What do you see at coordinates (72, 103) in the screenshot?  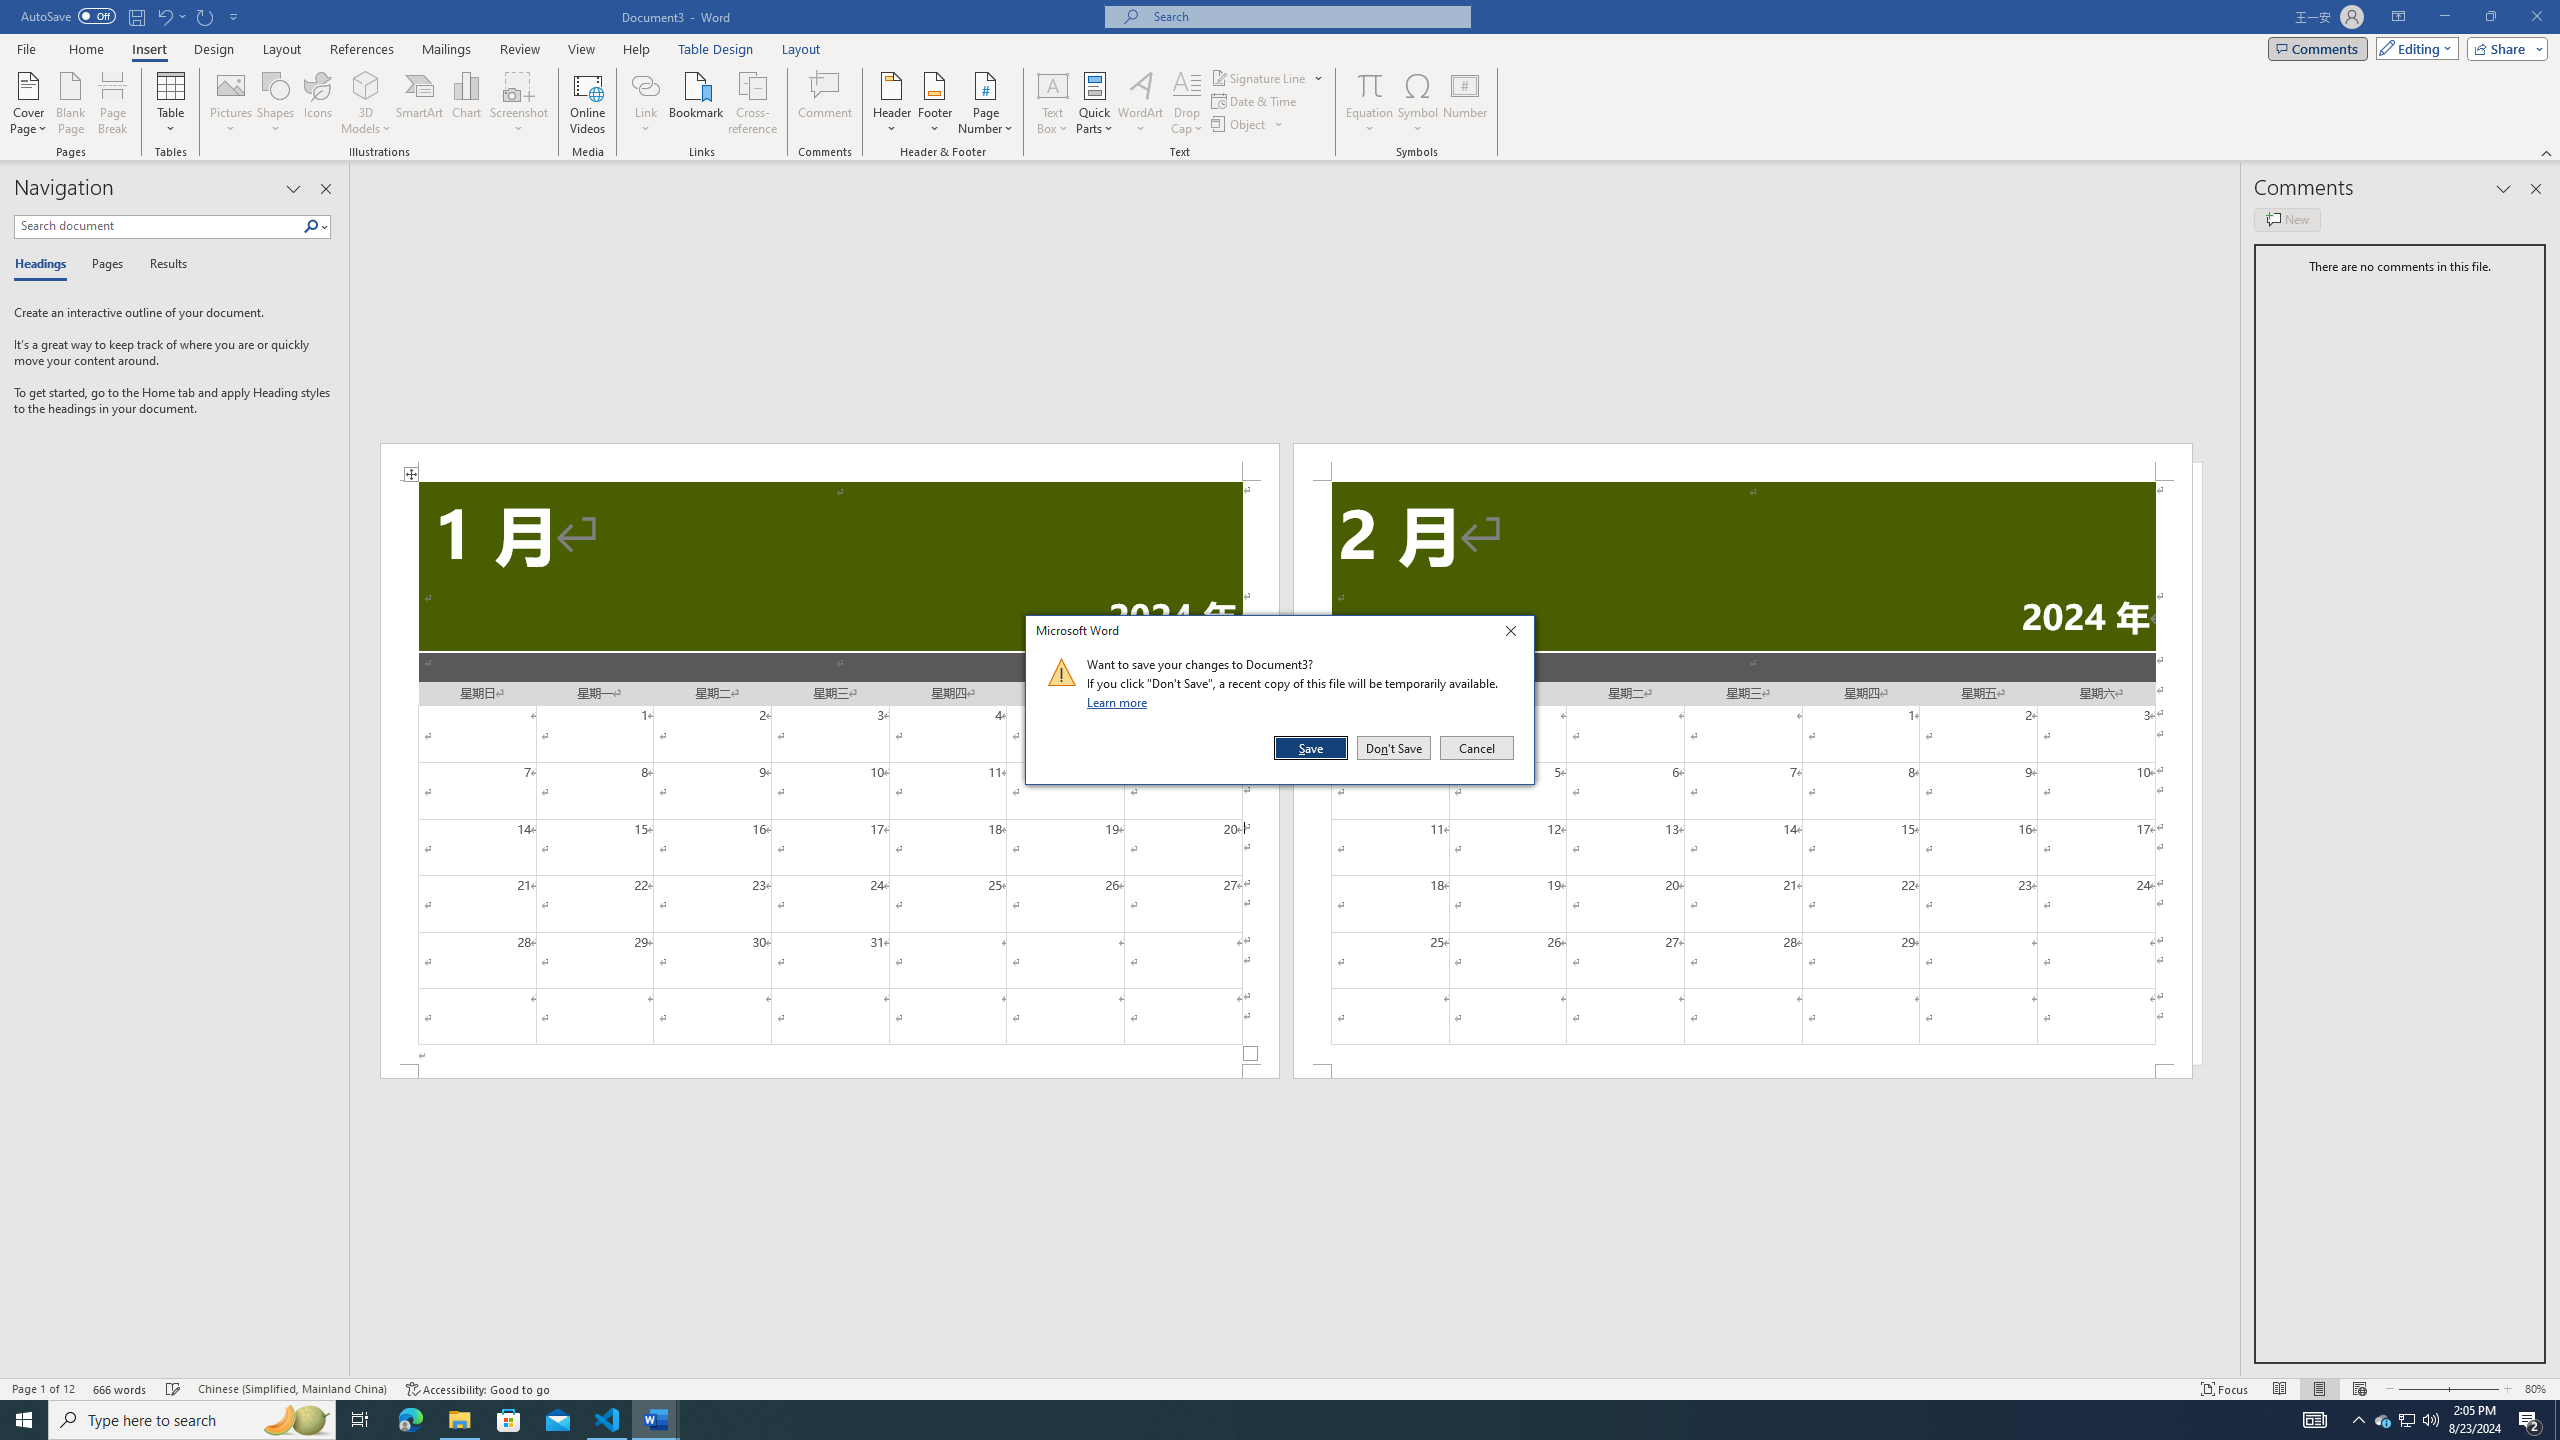 I see `Blank Page` at bounding box center [72, 103].